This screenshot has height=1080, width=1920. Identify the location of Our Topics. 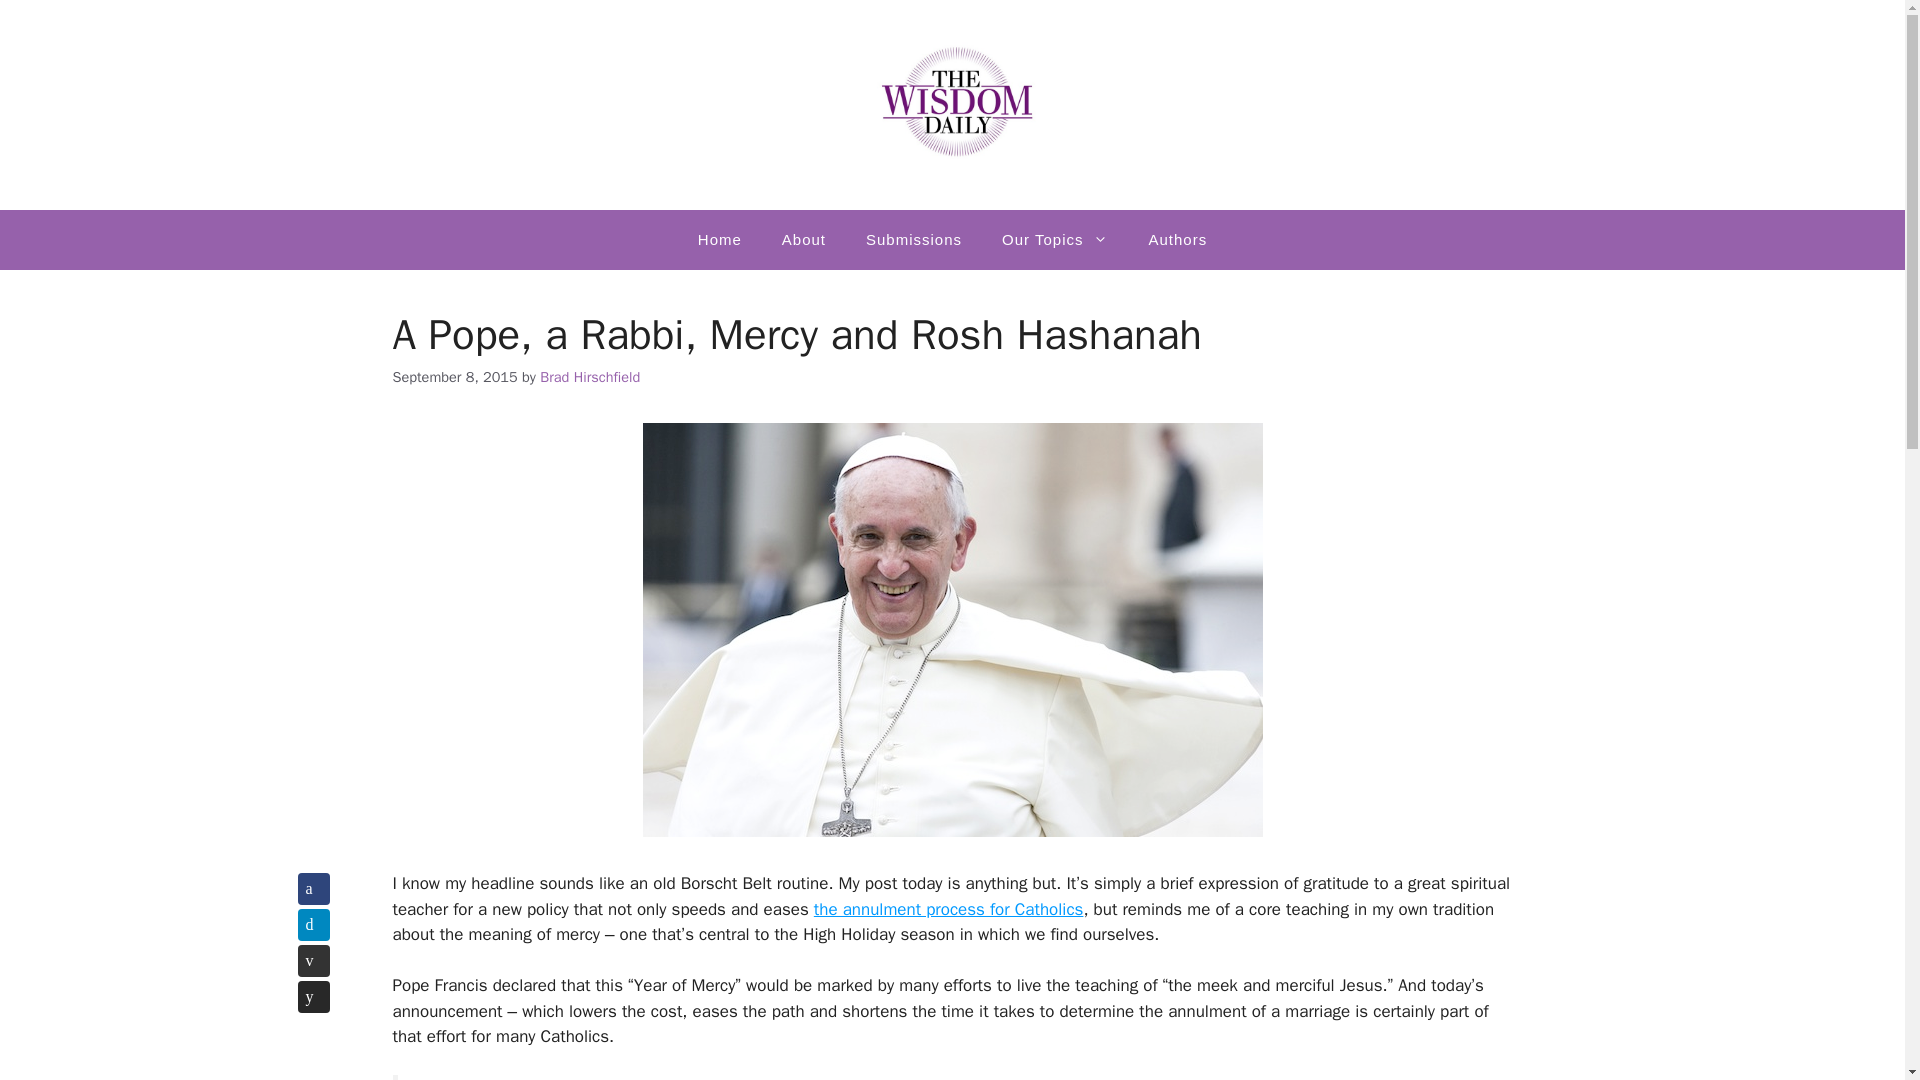
(1054, 240).